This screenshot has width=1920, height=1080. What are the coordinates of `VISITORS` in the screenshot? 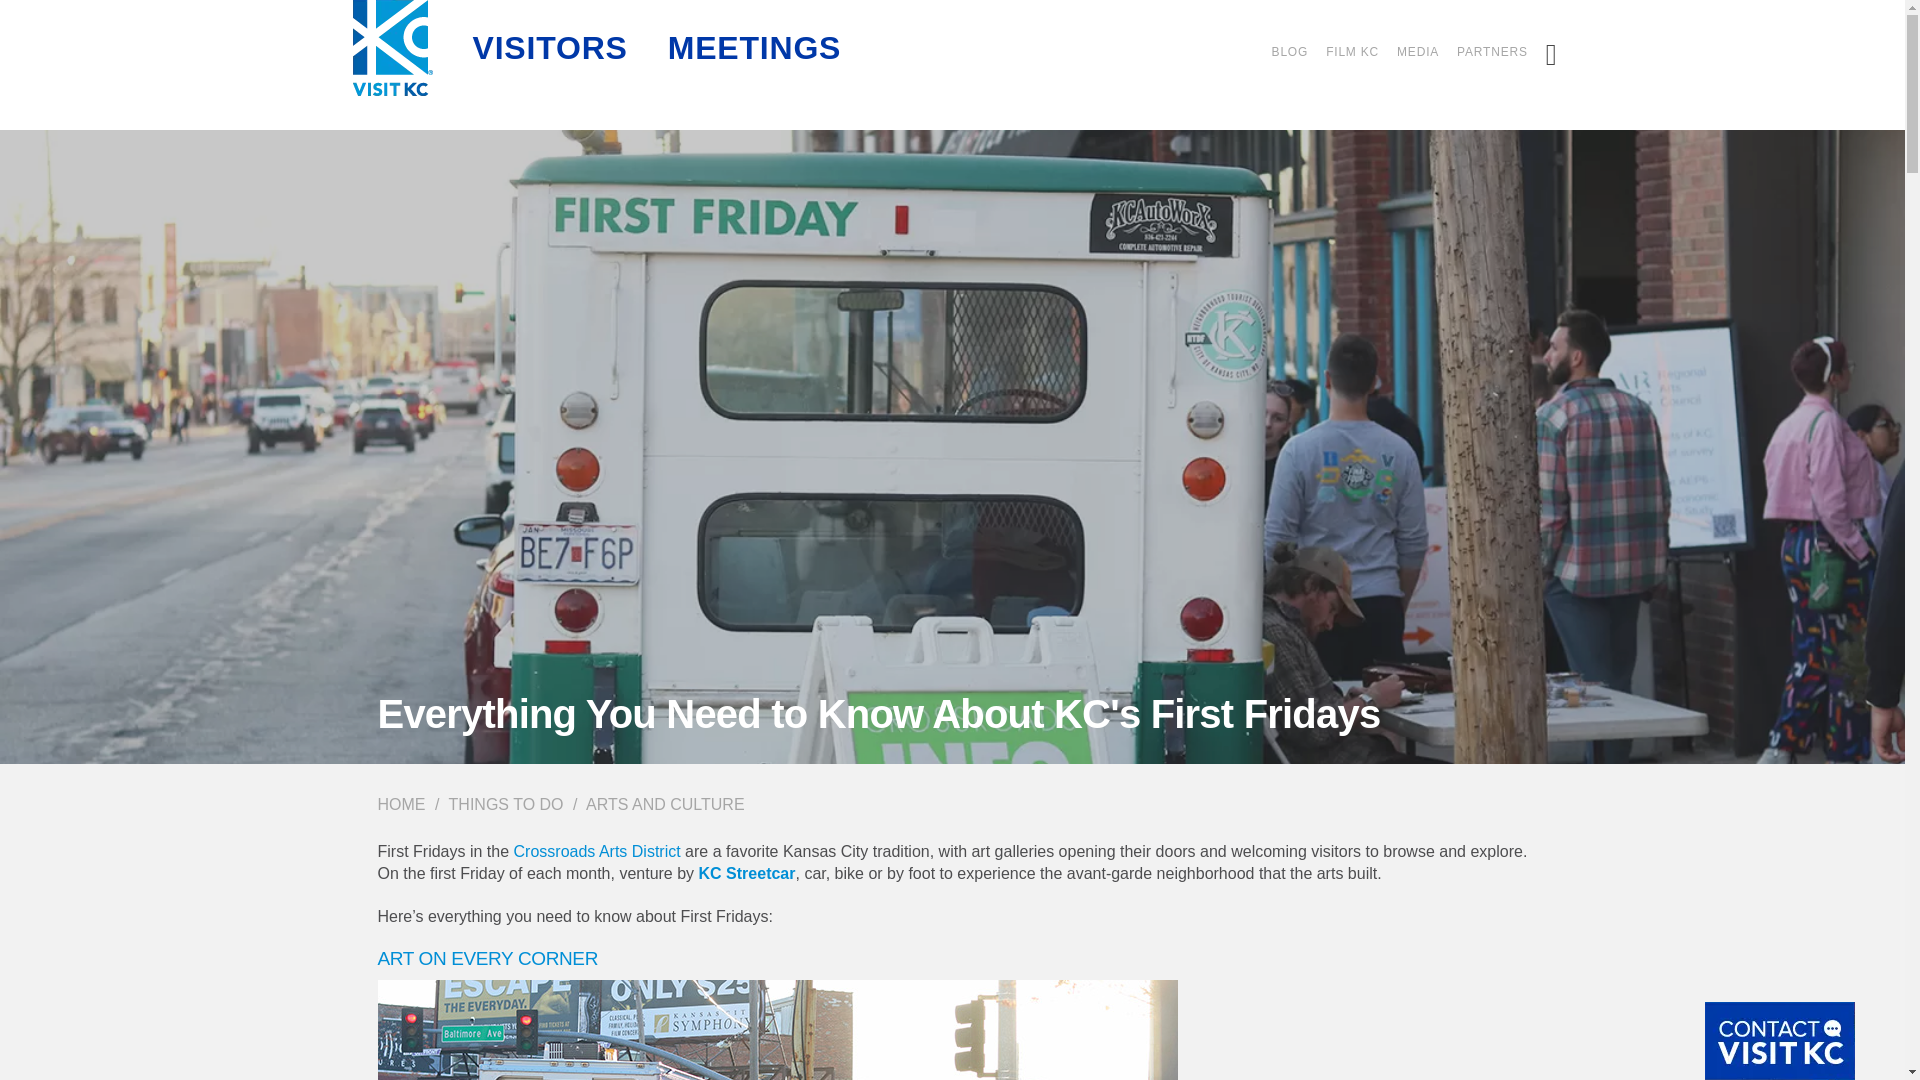 It's located at (550, 32).